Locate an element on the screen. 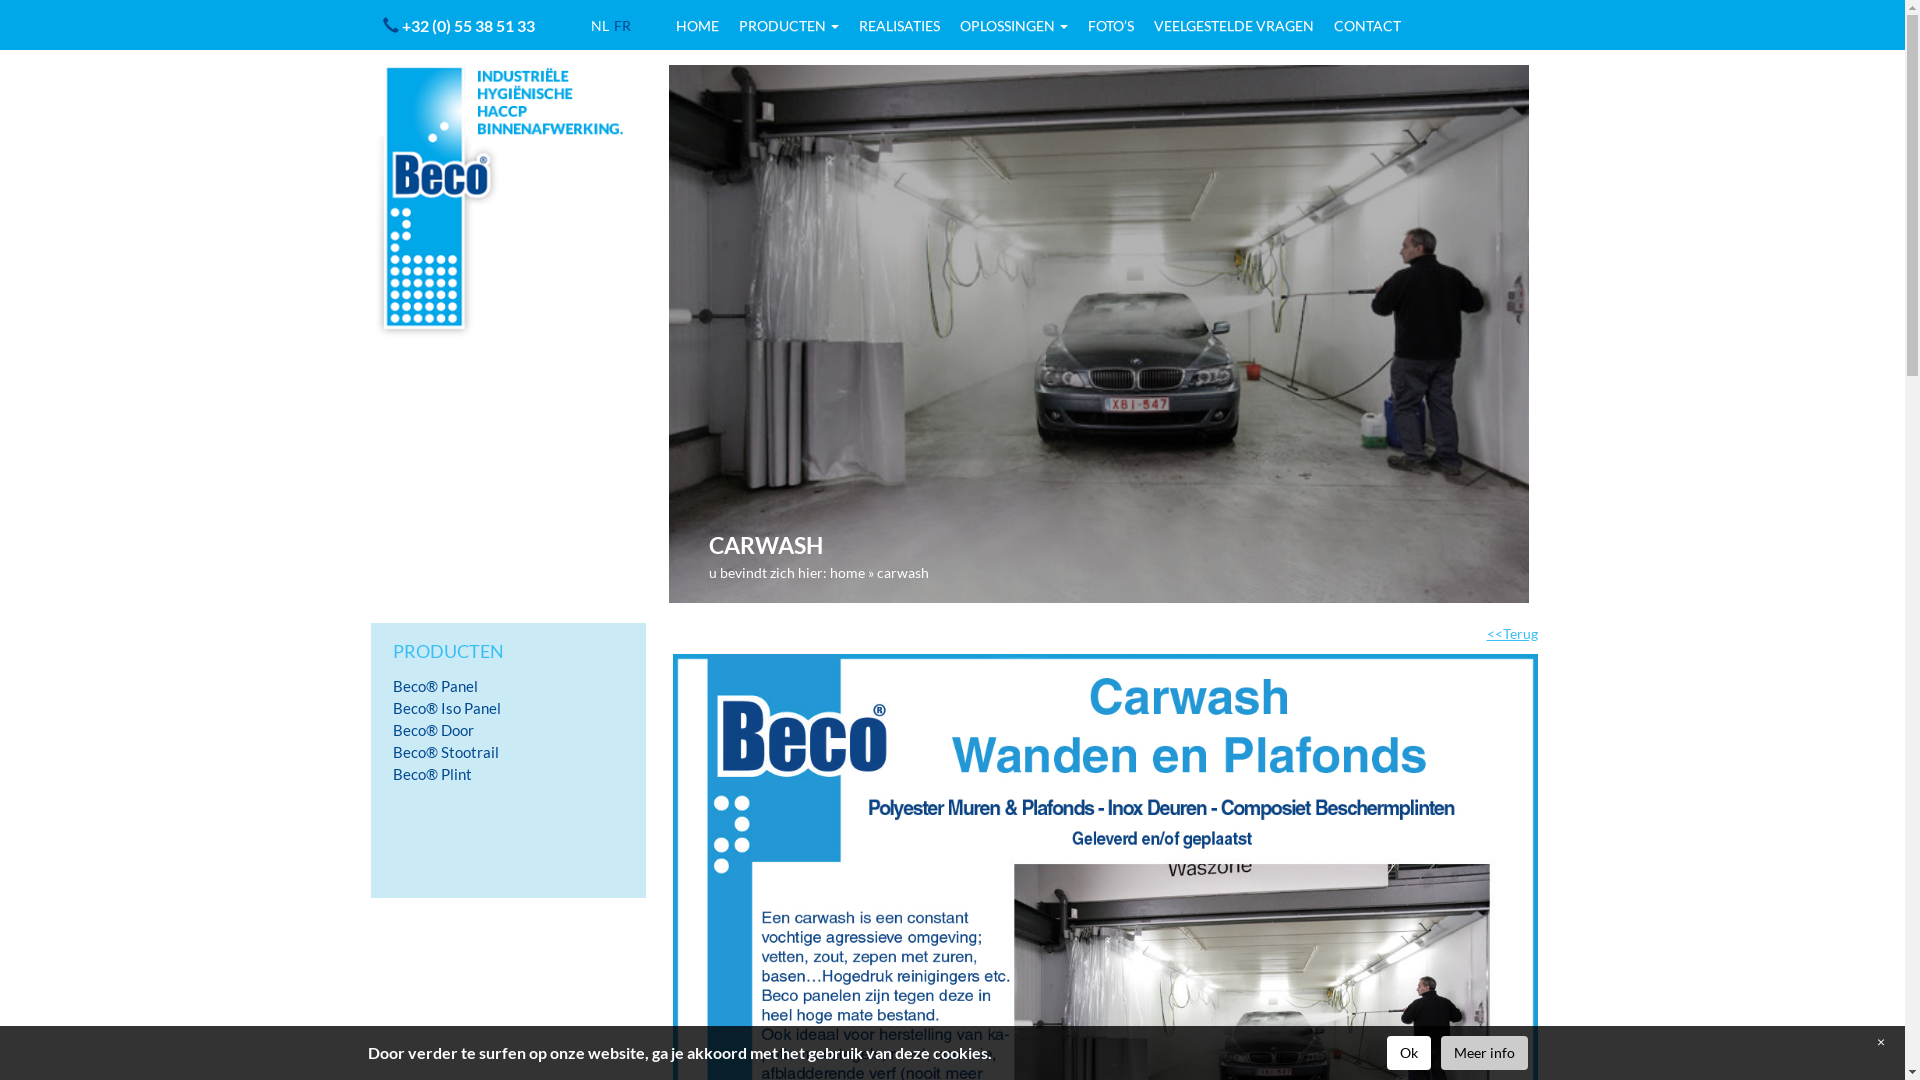  REALISATIES is located at coordinates (910, 26).